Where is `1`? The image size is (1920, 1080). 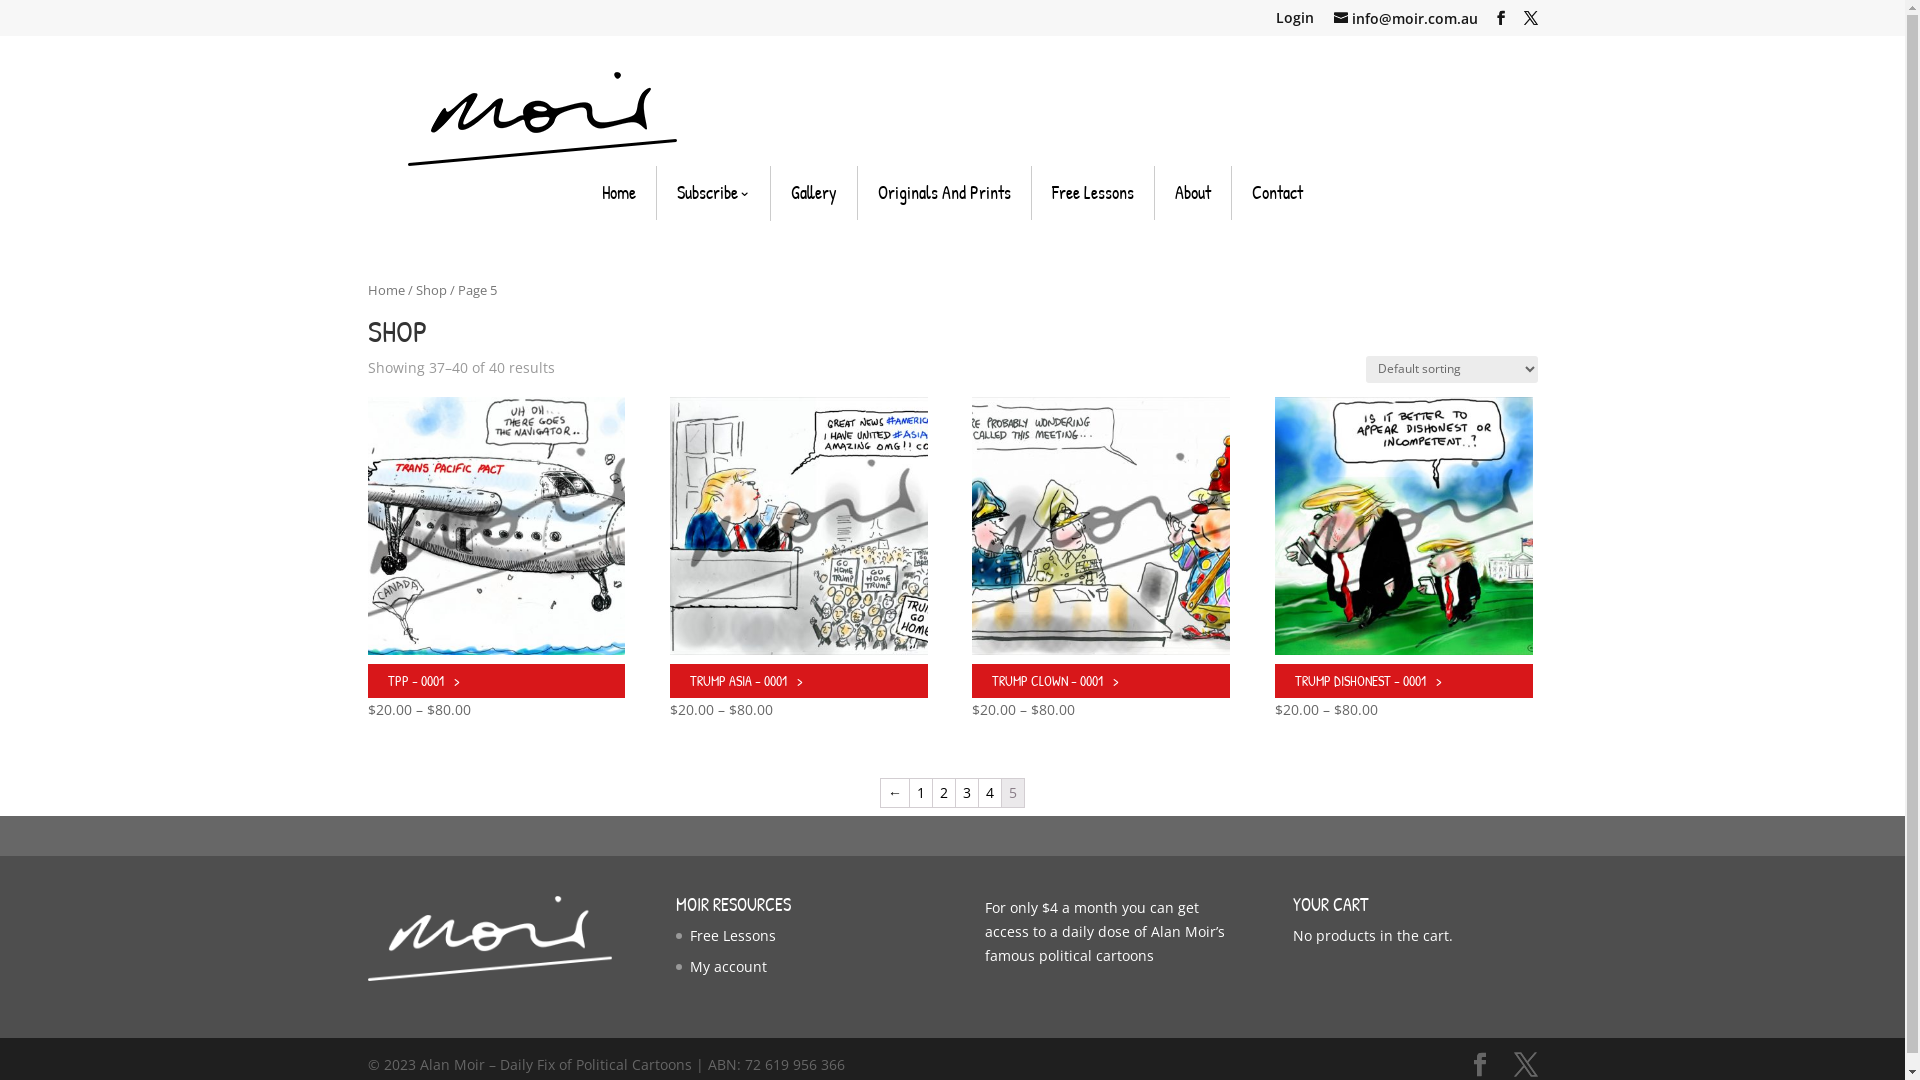
1 is located at coordinates (921, 793).